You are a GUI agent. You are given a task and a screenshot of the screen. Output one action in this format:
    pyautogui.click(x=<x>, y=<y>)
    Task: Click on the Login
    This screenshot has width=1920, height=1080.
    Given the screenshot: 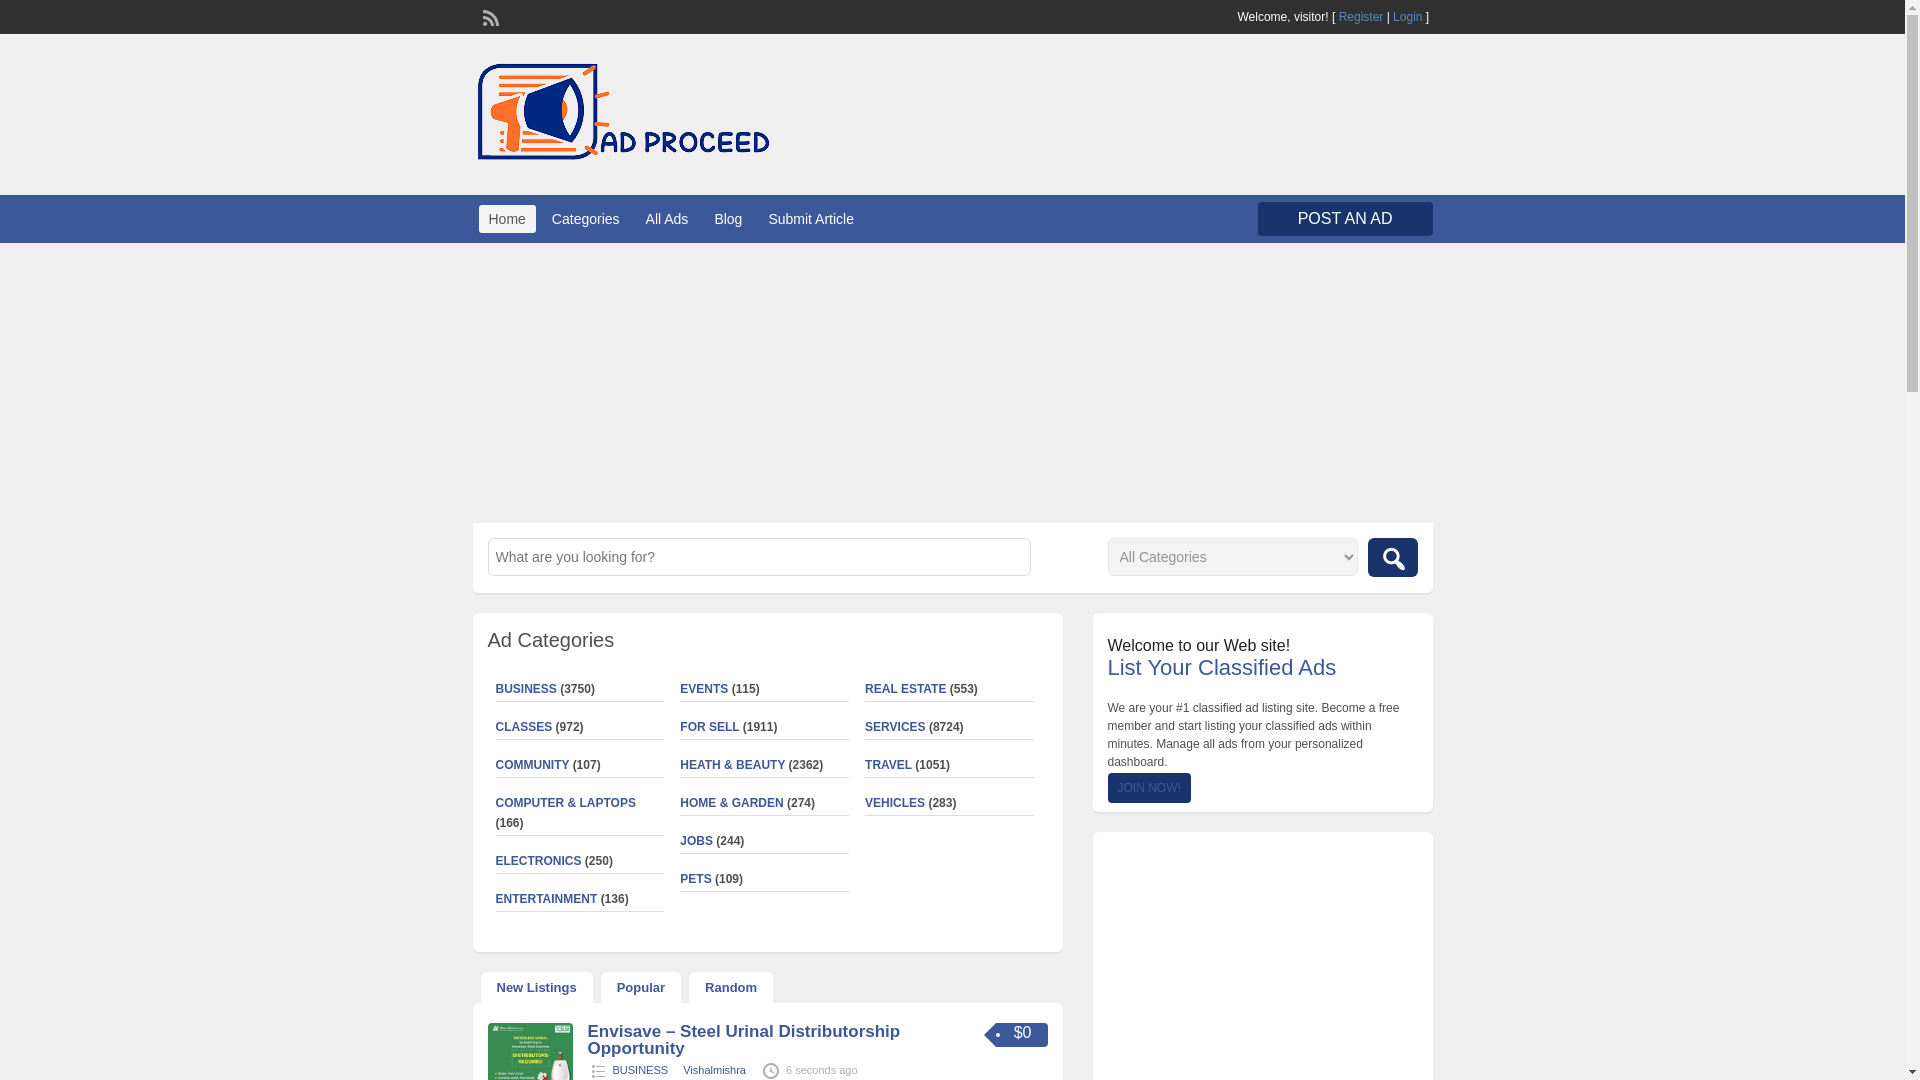 What is the action you would take?
    pyautogui.click(x=1408, y=16)
    